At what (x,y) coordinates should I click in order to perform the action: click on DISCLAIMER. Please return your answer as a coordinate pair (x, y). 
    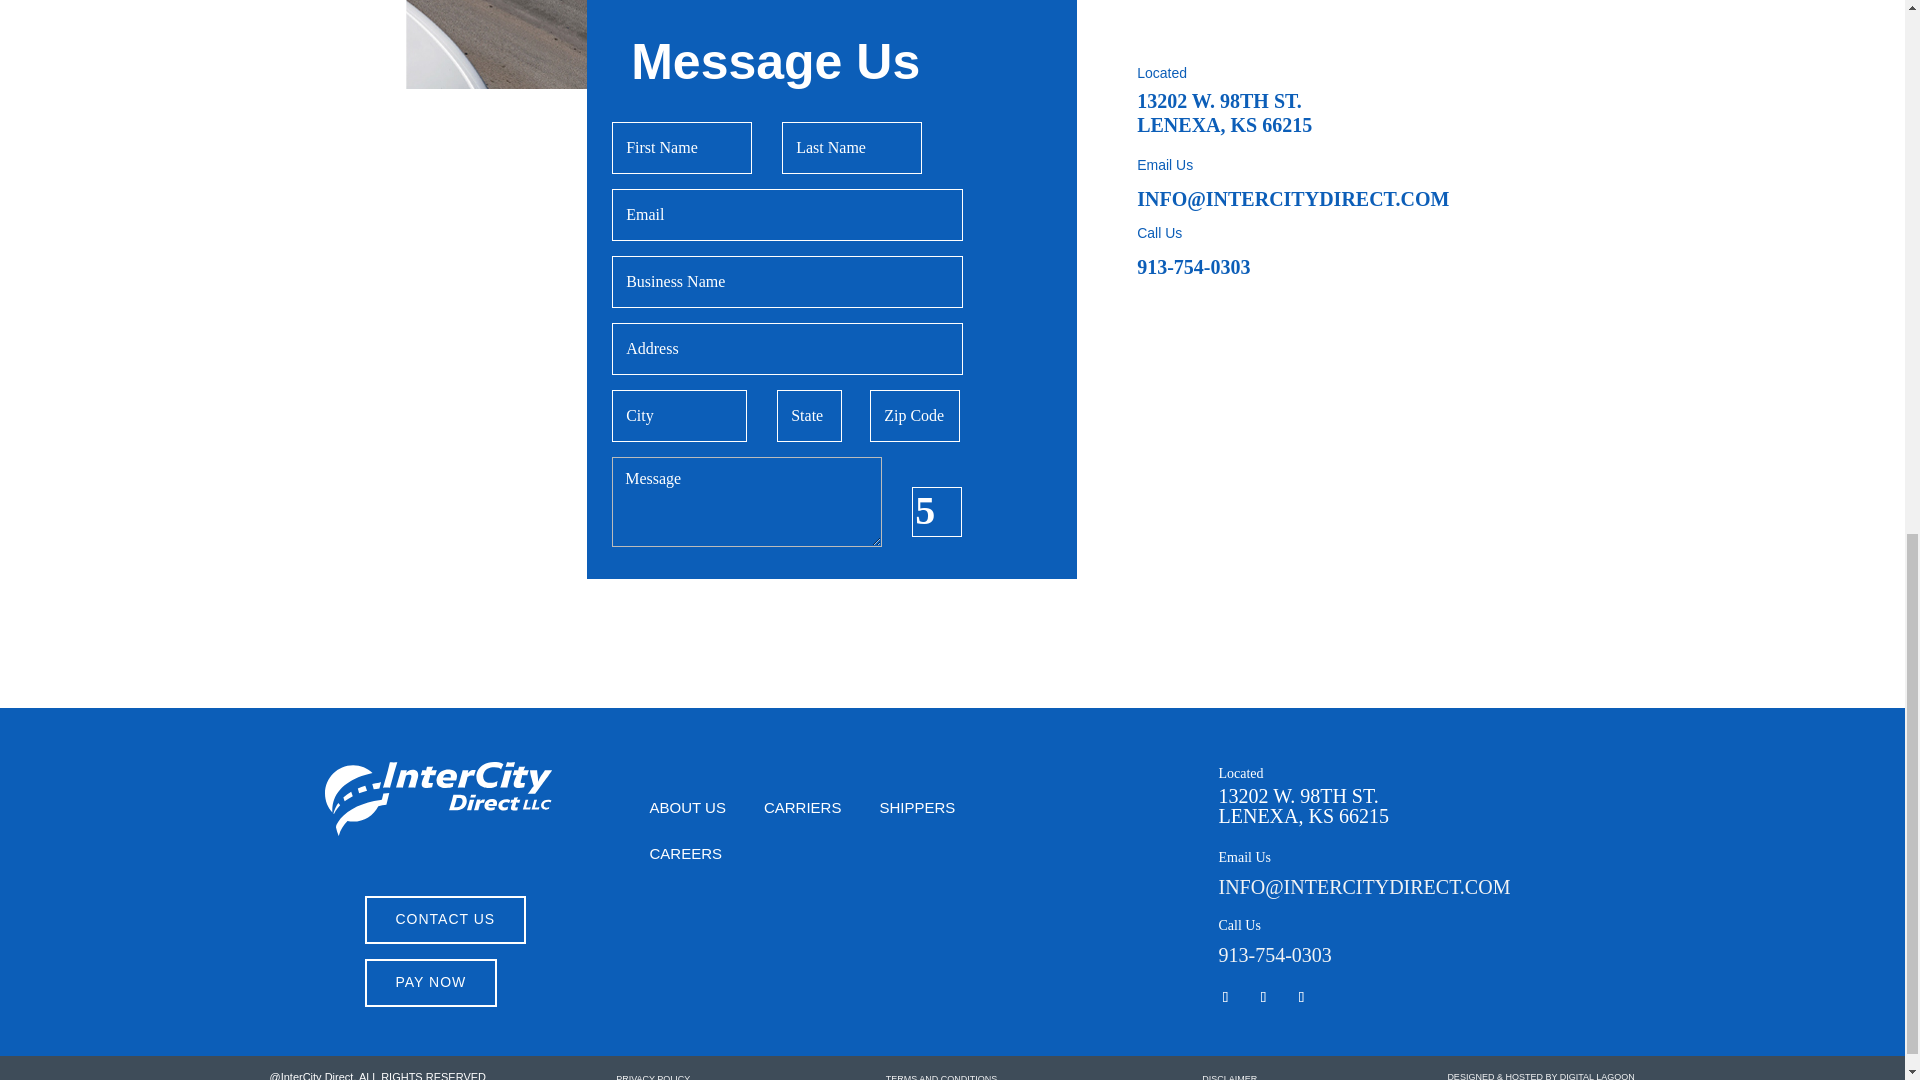
    Looking at the image, I should click on (1240, 1076).